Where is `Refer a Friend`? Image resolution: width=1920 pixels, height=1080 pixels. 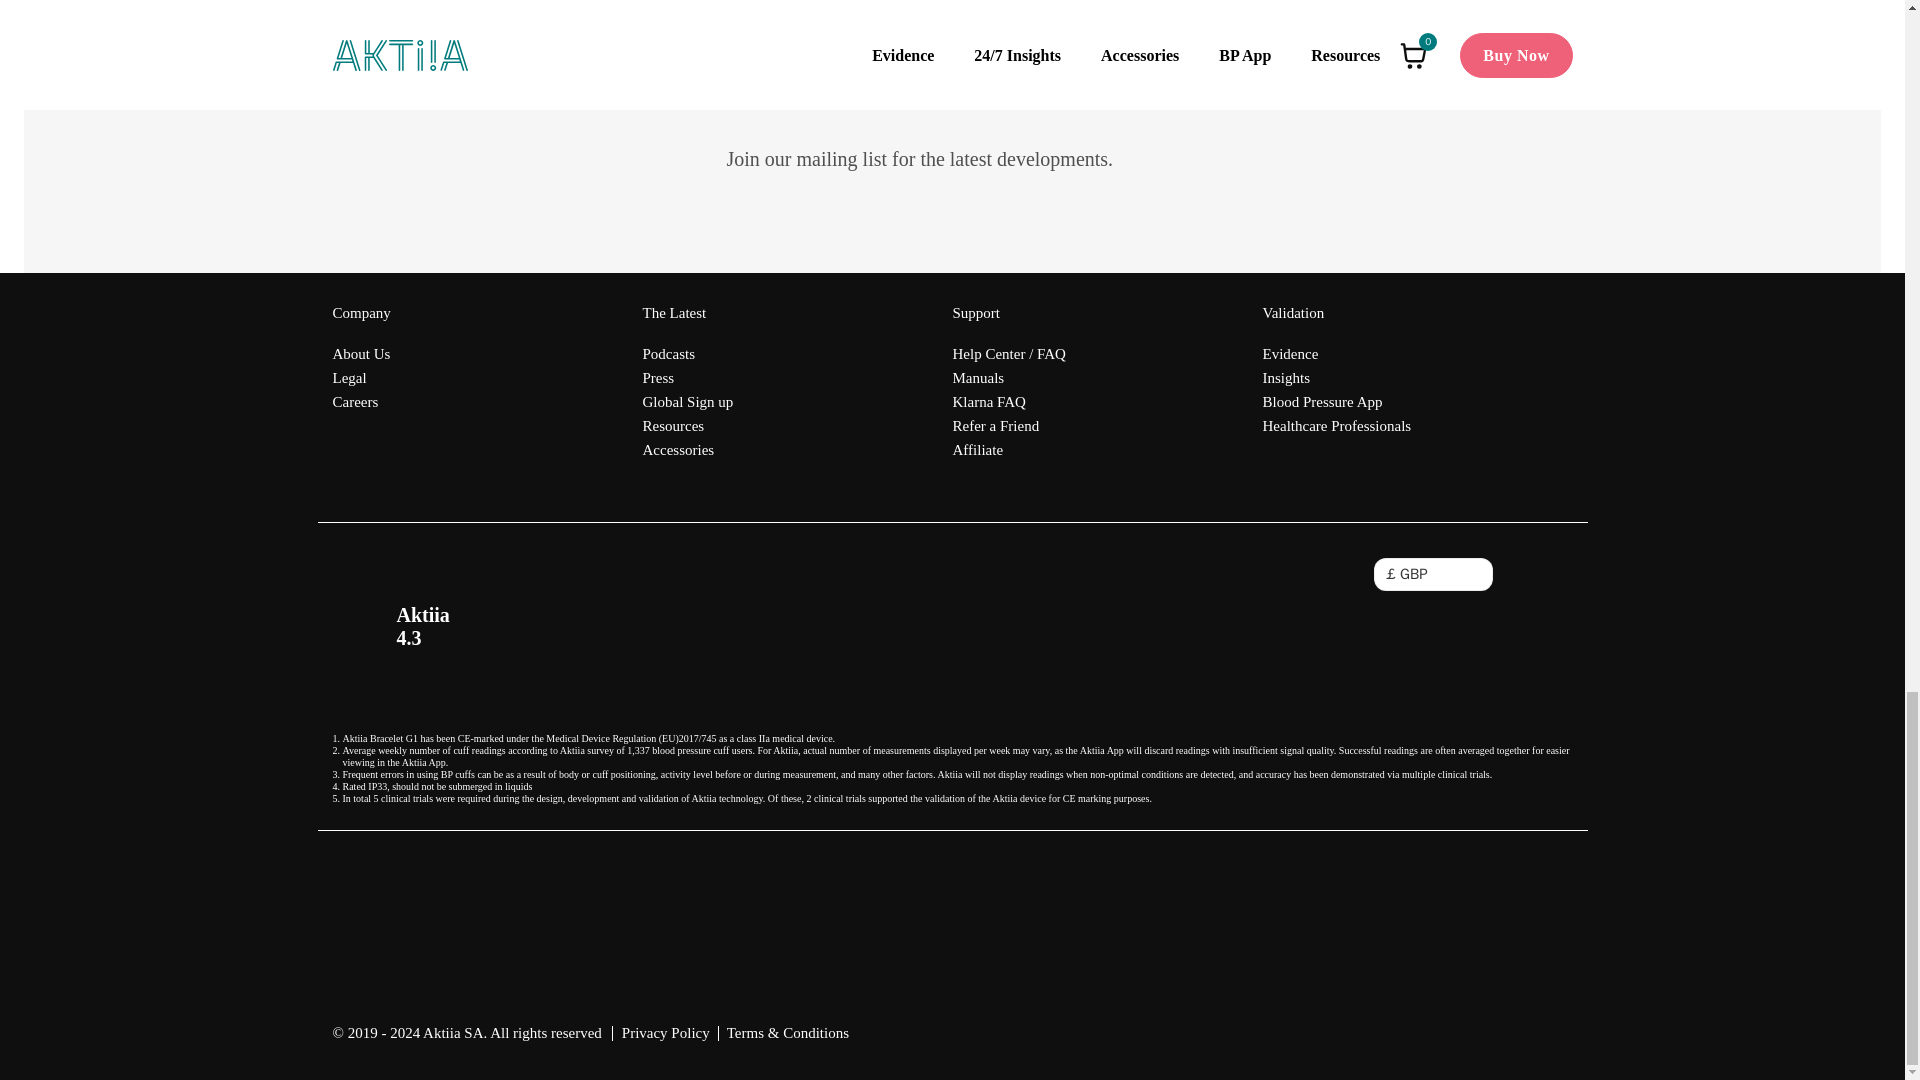 Refer a Friend is located at coordinates (1008, 426).